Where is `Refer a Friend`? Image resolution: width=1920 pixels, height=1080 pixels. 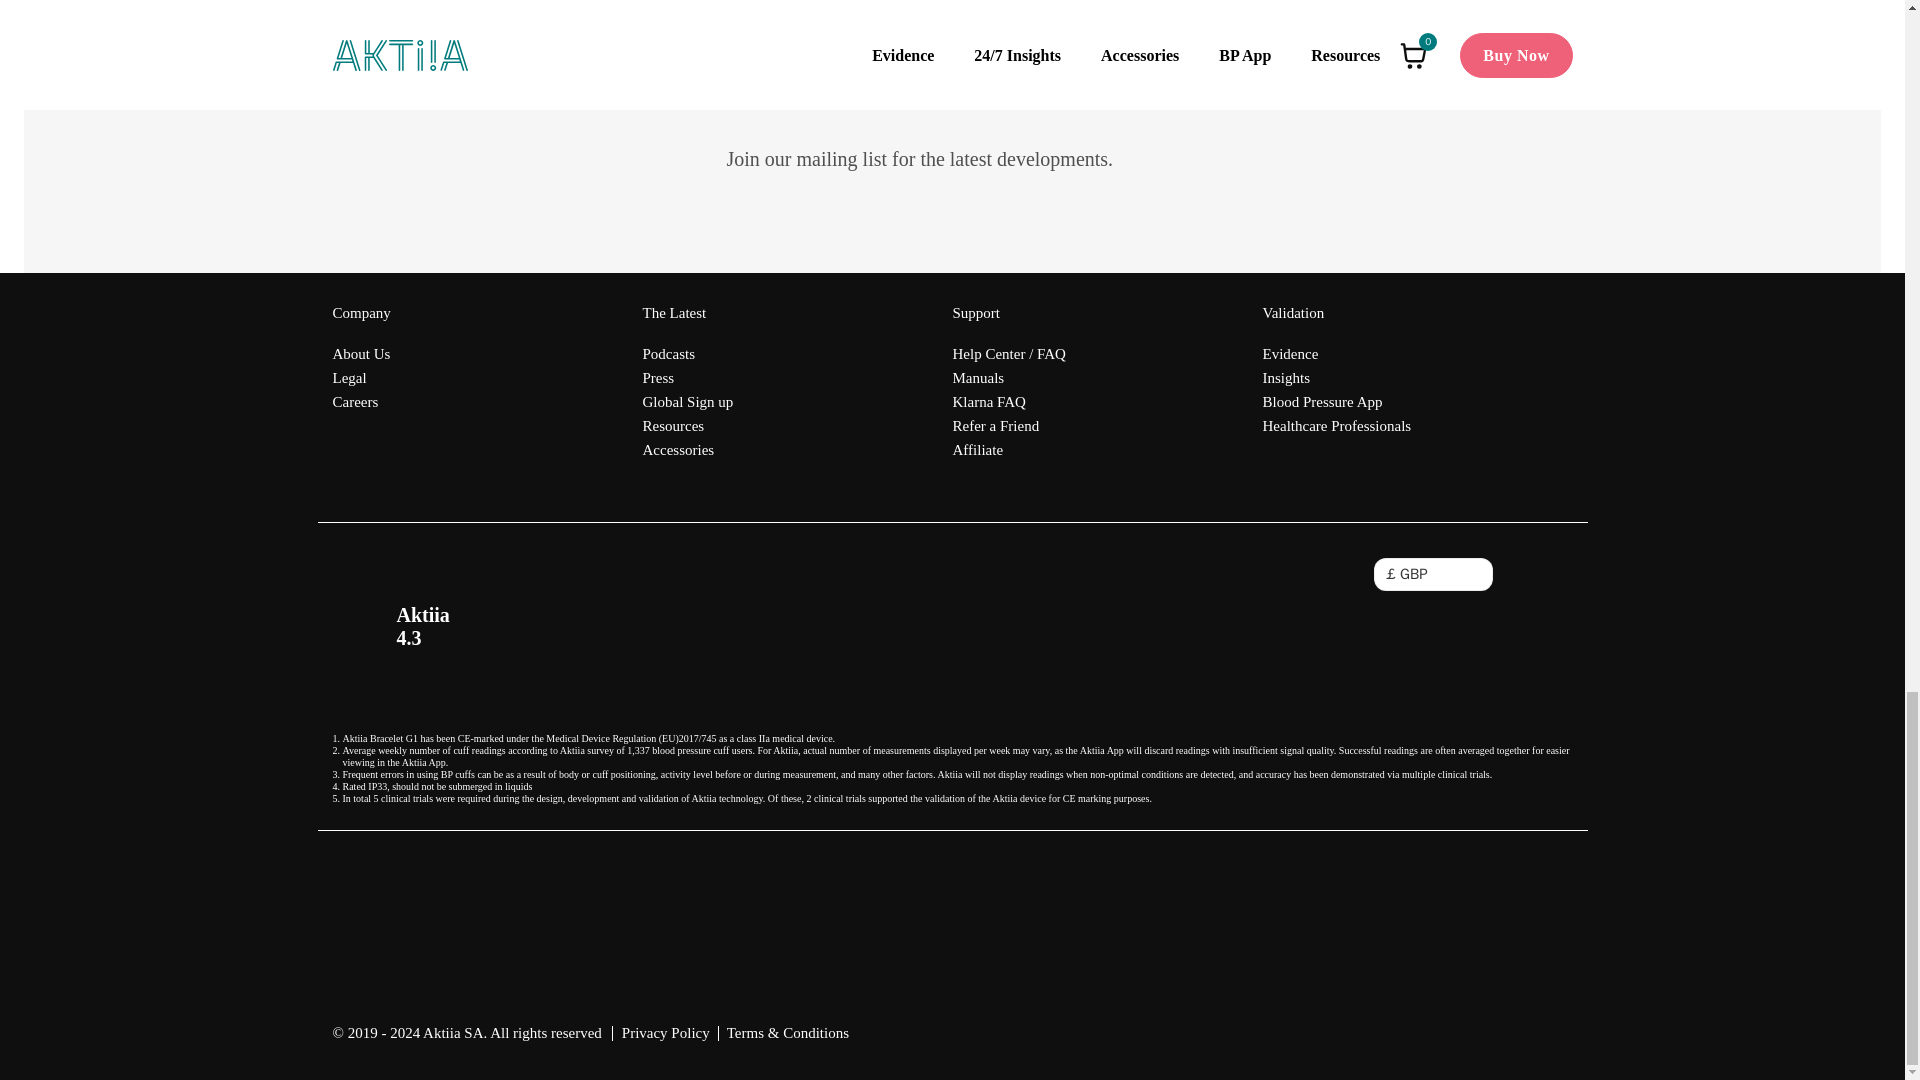 Refer a Friend is located at coordinates (1008, 426).